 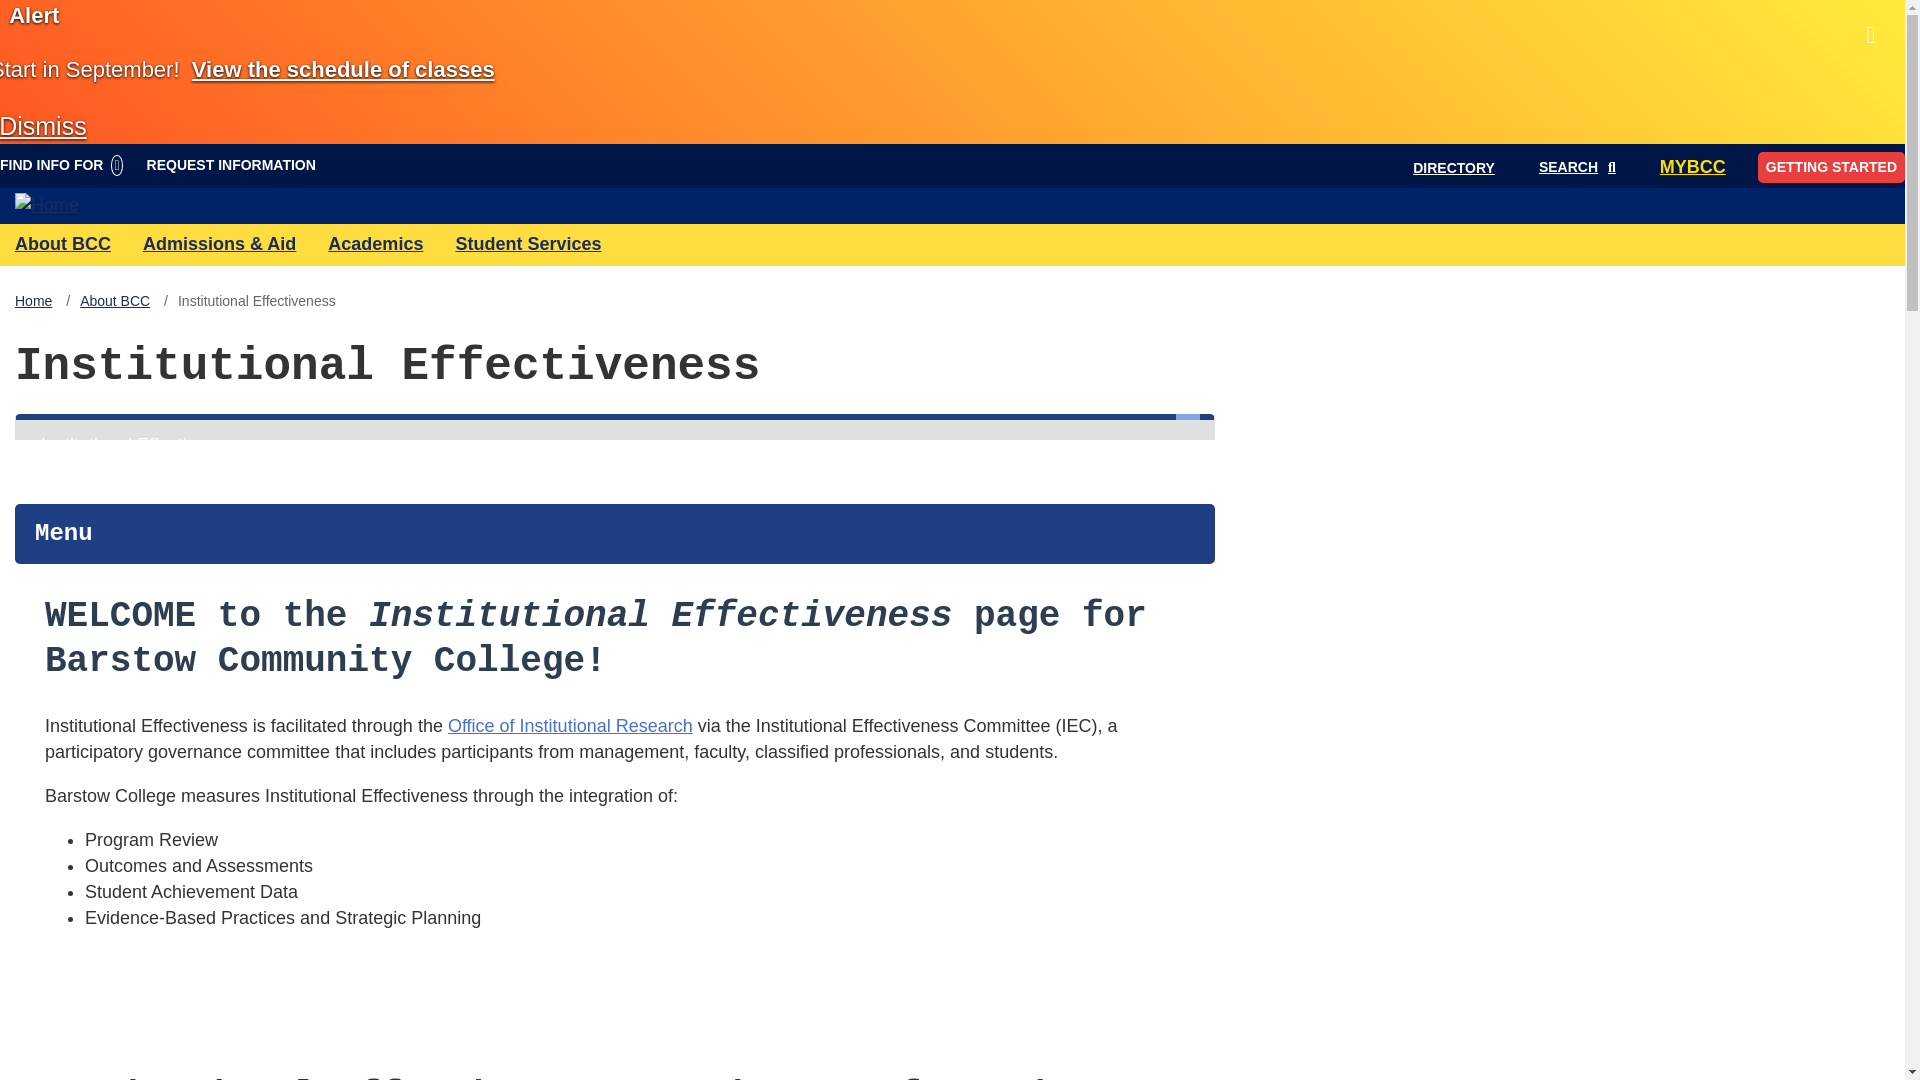 What do you see at coordinates (375, 250) in the screenshot?
I see `Academics` at bounding box center [375, 250].